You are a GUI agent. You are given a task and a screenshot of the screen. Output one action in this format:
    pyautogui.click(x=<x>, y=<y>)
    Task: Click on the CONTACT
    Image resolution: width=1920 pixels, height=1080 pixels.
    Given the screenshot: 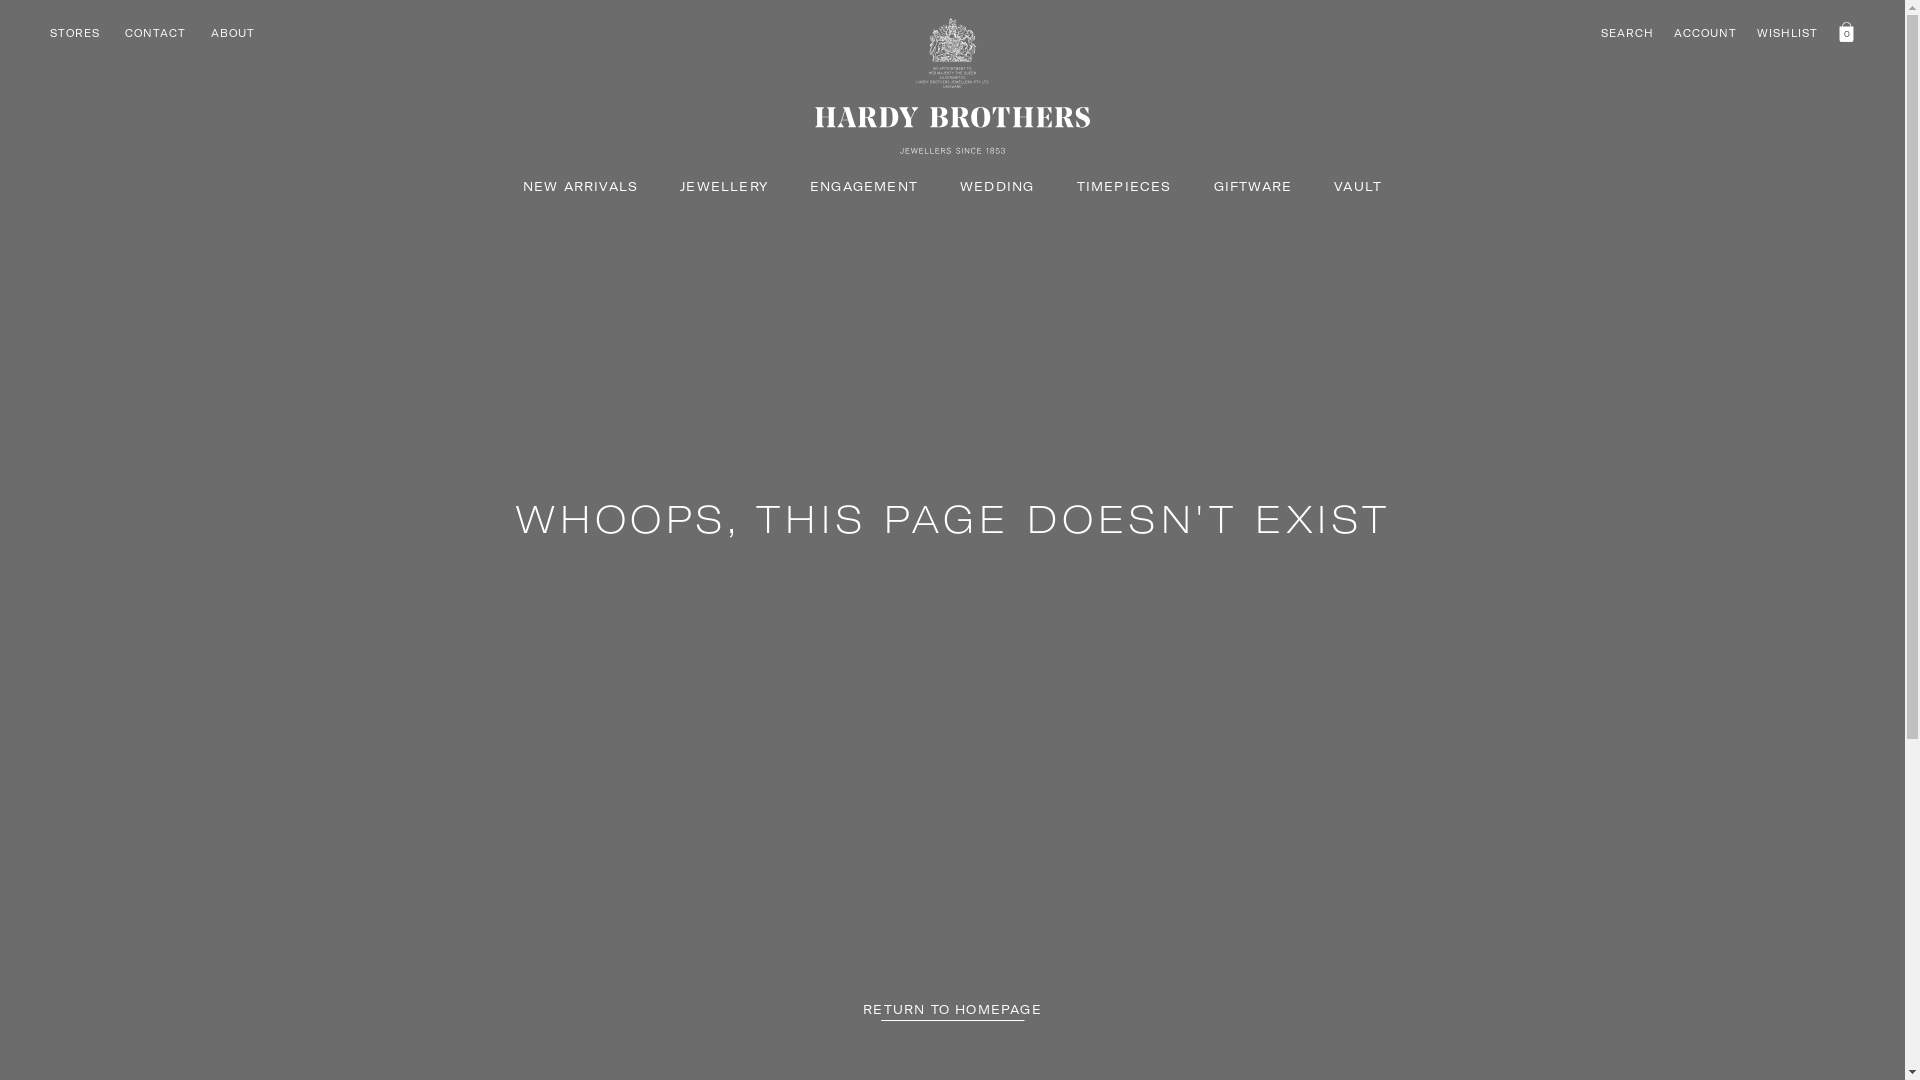 What is the action you would take?
    pyautogui.click(x=156, y=34)
    